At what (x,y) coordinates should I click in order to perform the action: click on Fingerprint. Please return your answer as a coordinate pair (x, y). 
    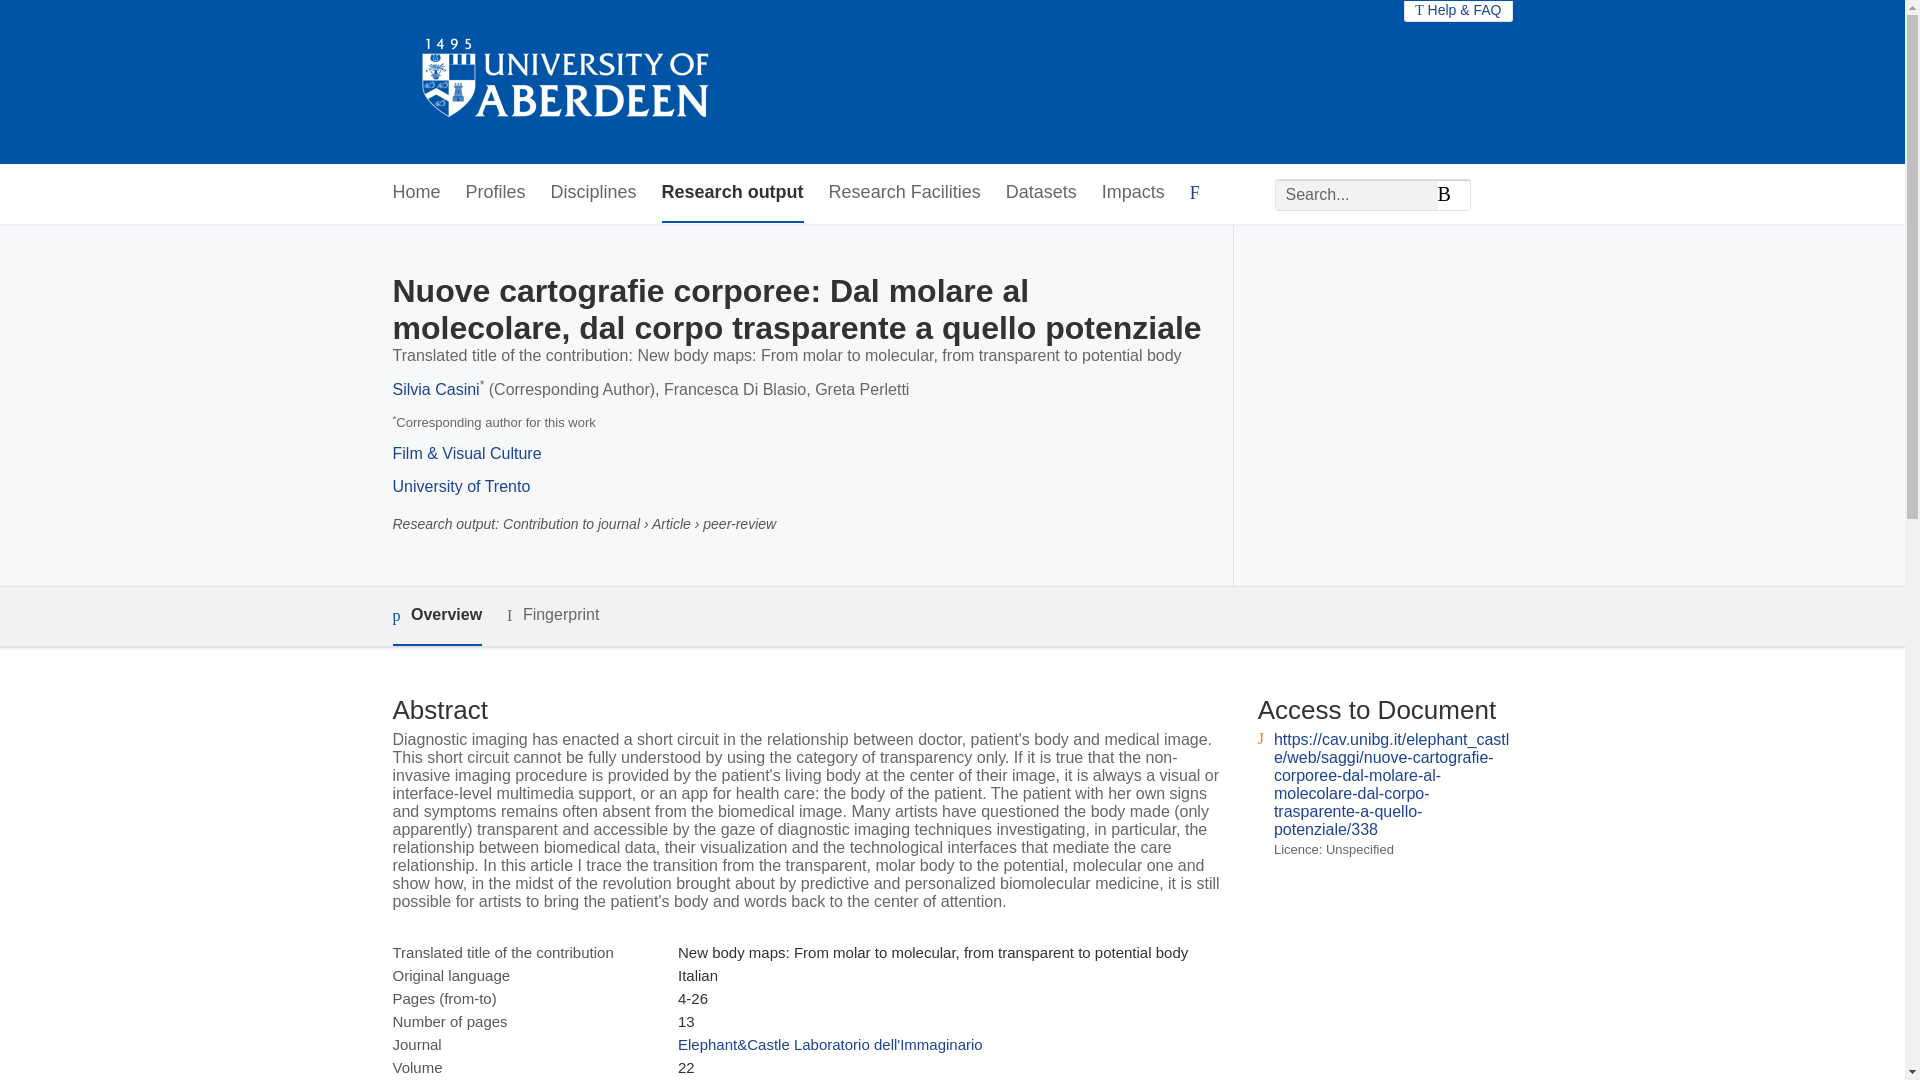
    Looking at the image, I should click on (552, 615).